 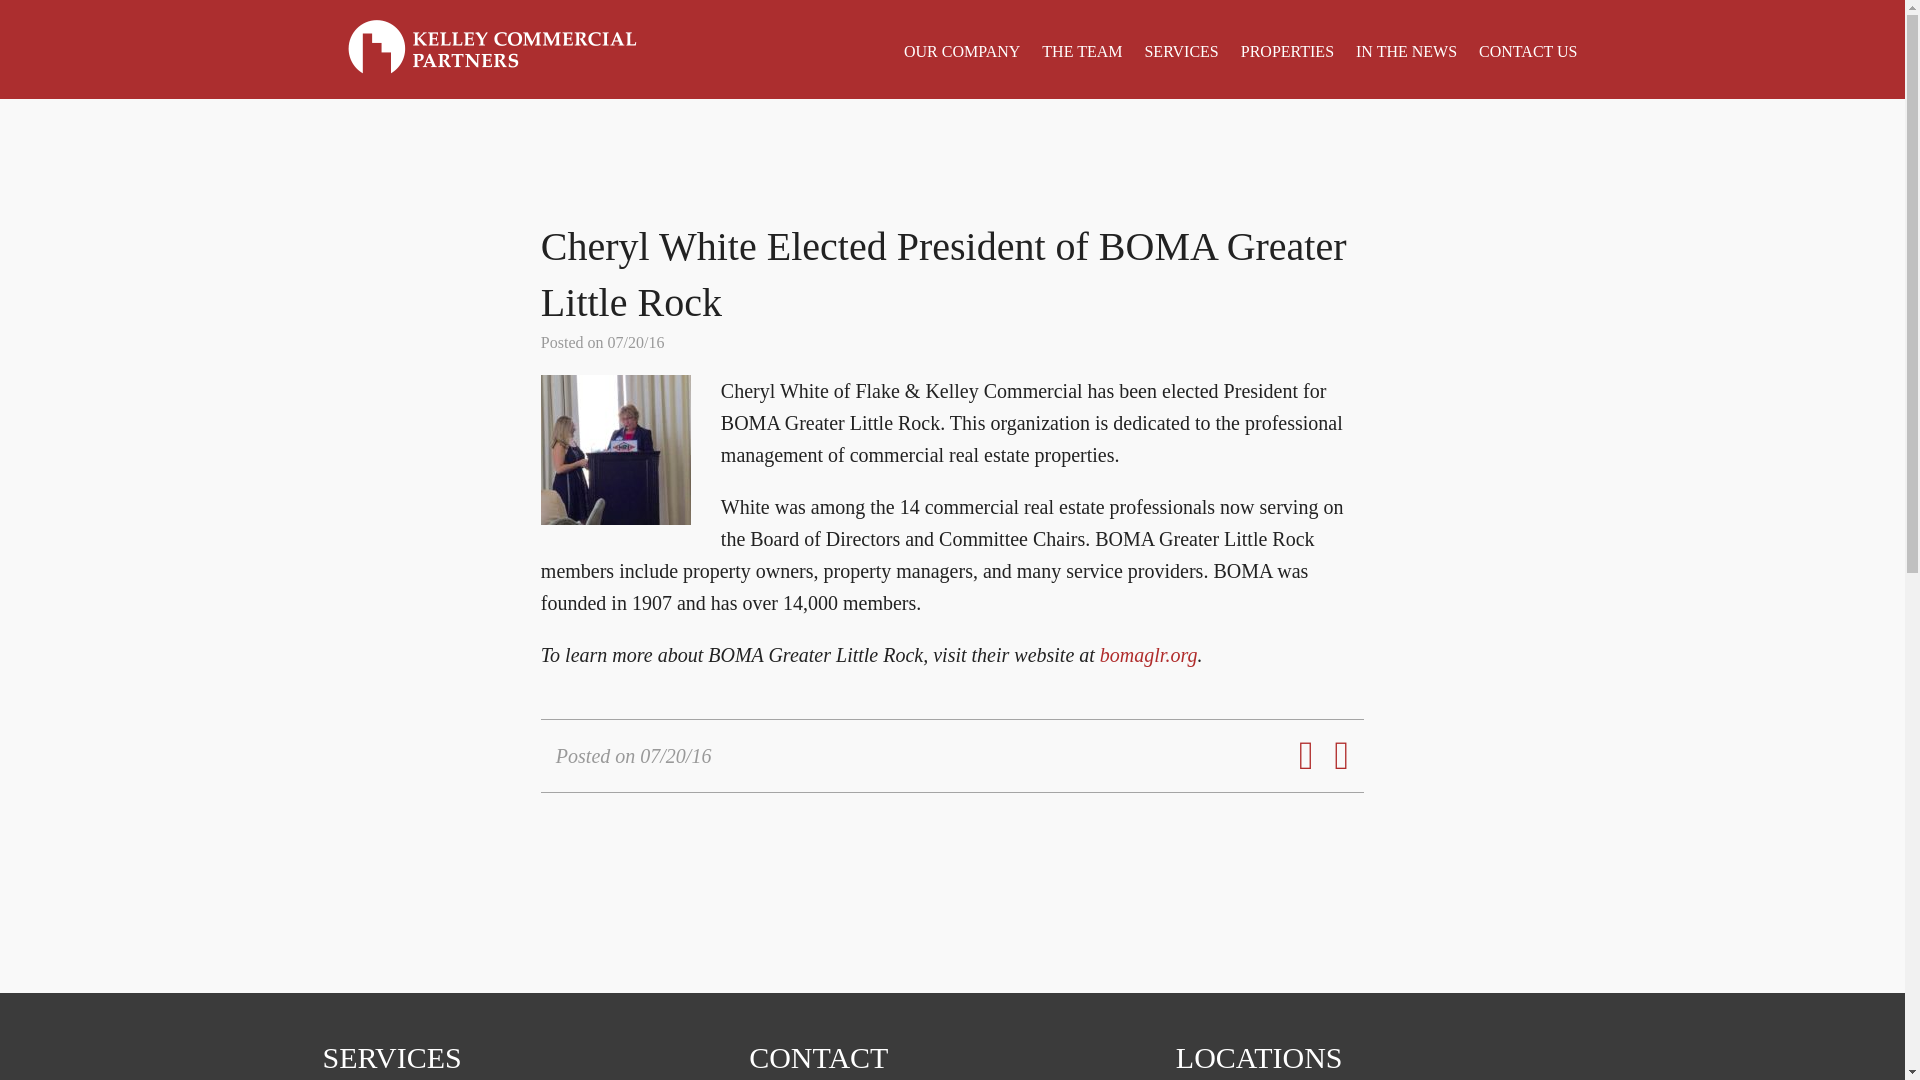 What do you see at coordinates (492, 47) in the screenshot?
I see `Kelley Commercial Partners` at bounding box center [492, 47].